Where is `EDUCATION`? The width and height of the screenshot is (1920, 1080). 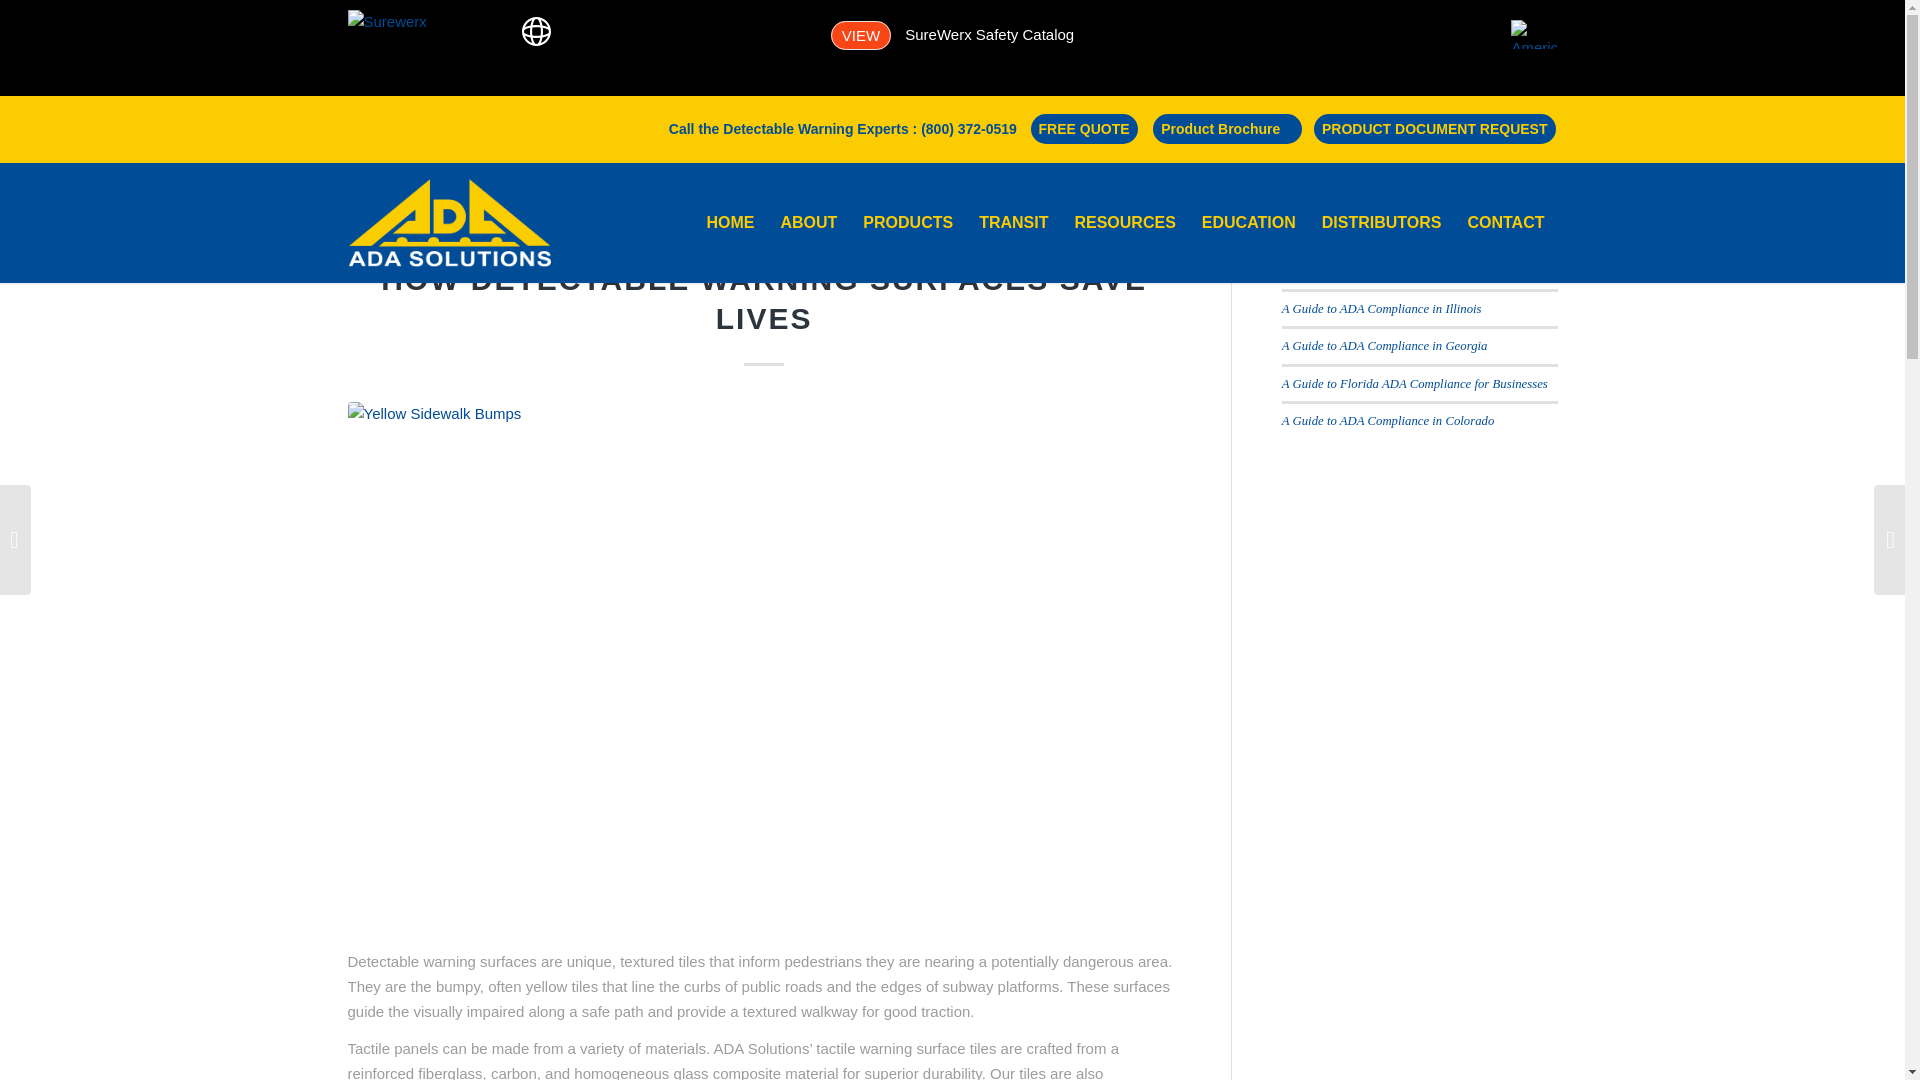 EDUCATION is located at coordinates (1248, 222).